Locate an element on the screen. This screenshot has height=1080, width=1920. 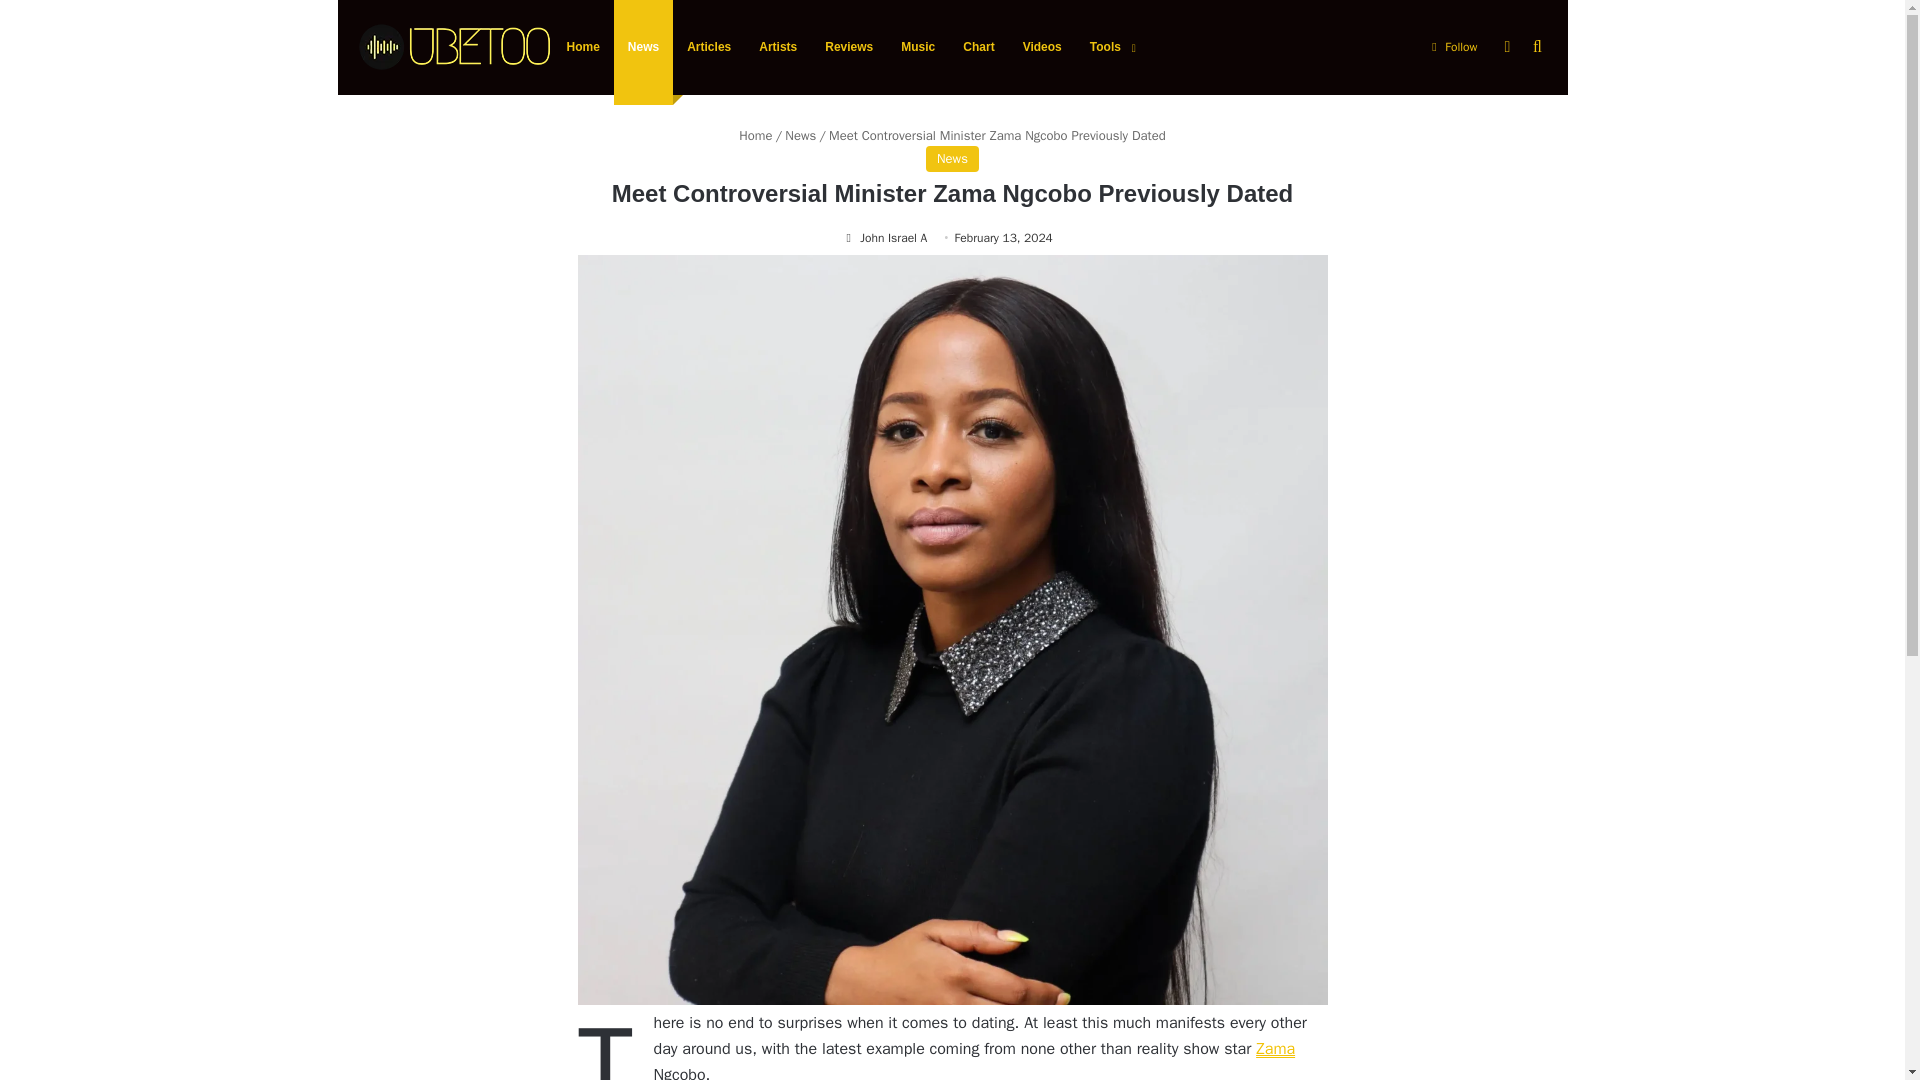
Music is located at coordinates (918, 48).